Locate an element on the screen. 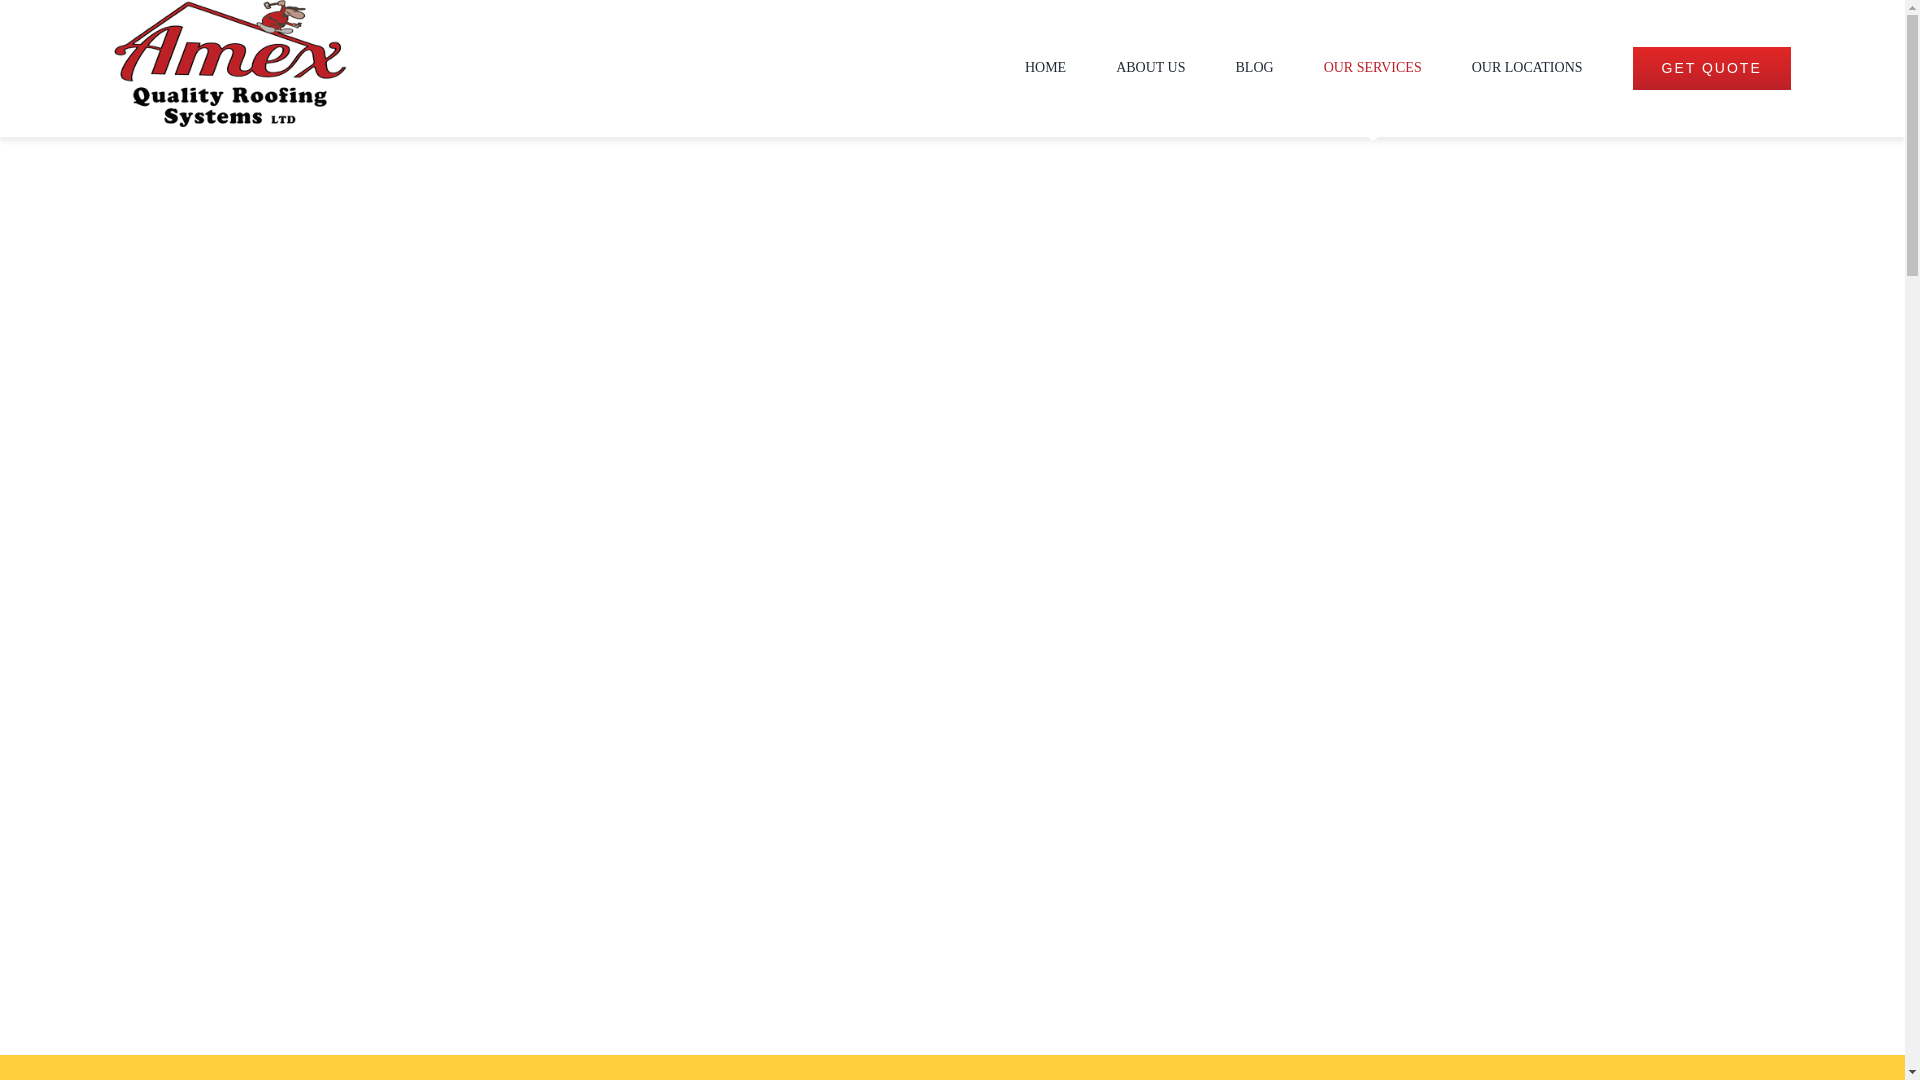 This screenshot has height=1080, width=1920. HOME is located at coordinates (1046, 68).